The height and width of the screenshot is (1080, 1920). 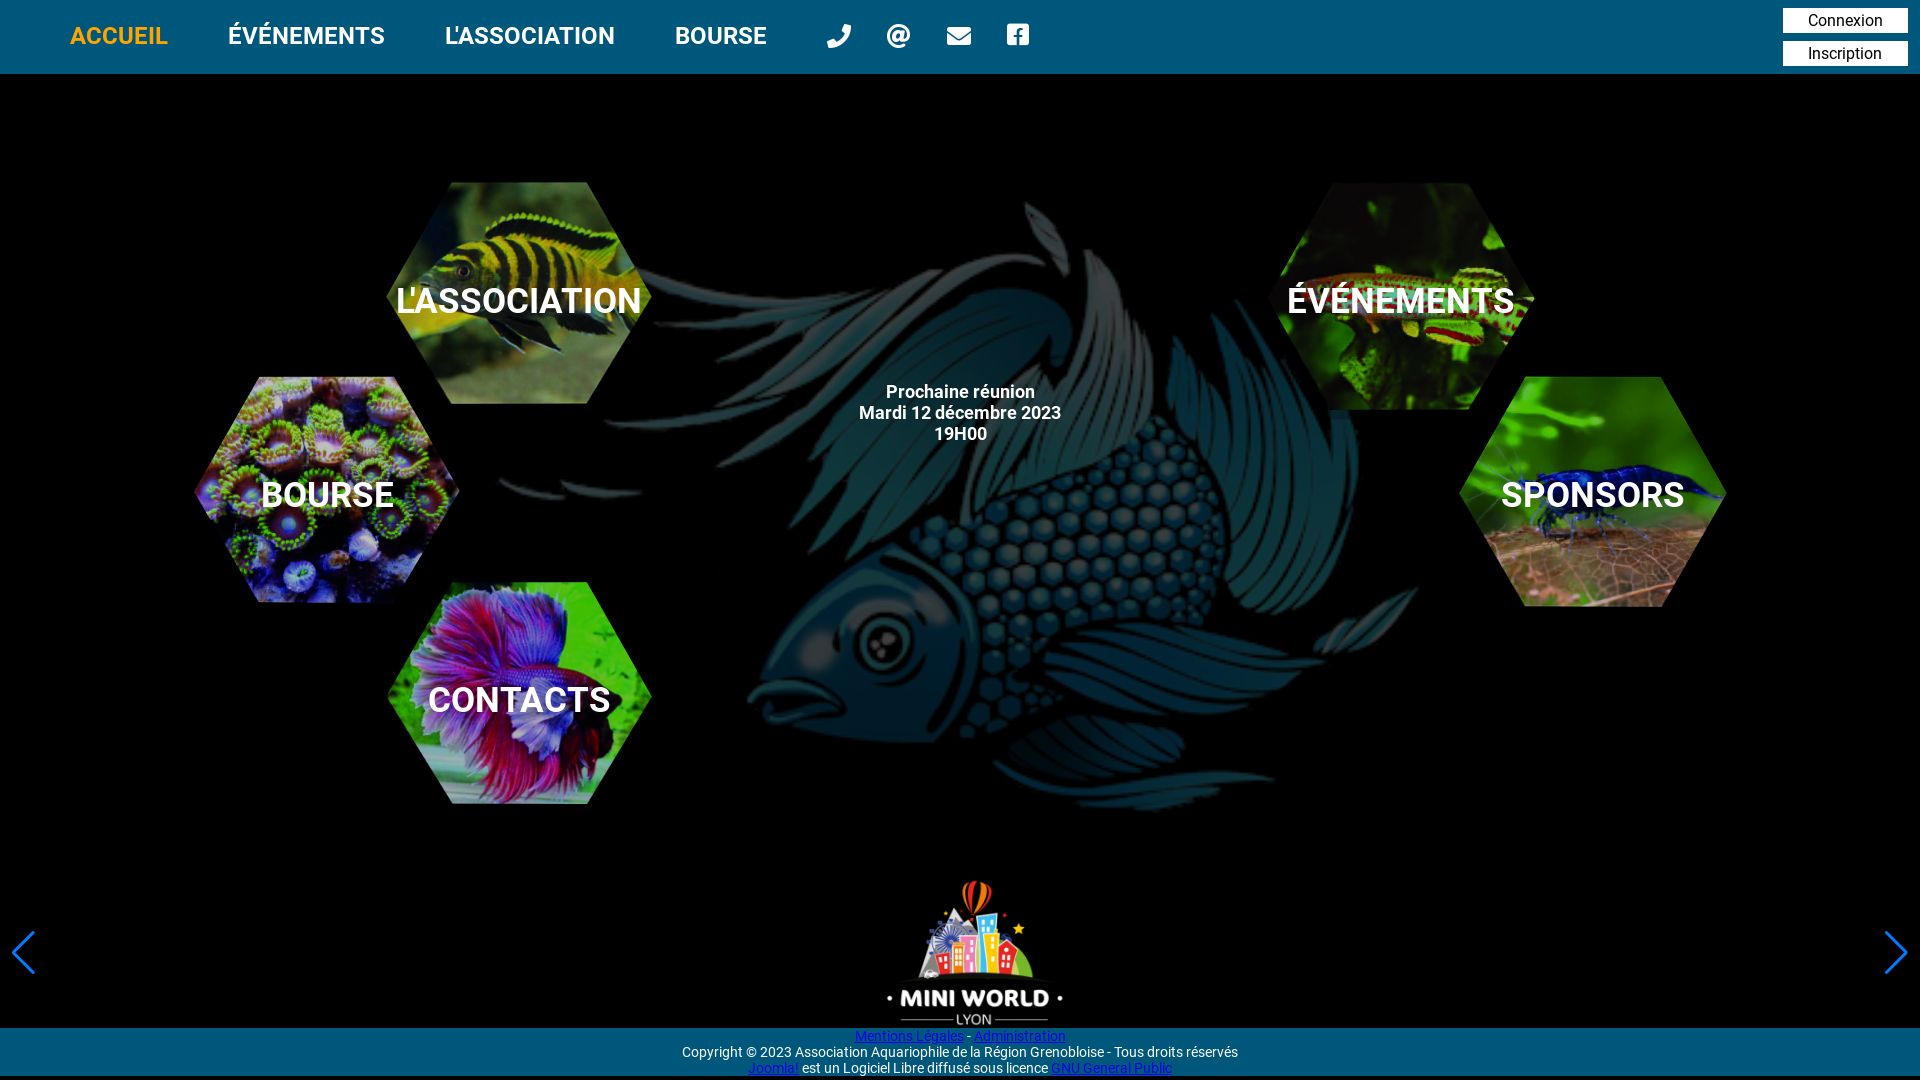 What do you see at coordinates (519, 301) in the screenshot?
I see `L'ASSOCIATION` at bounding box center [519, 301].